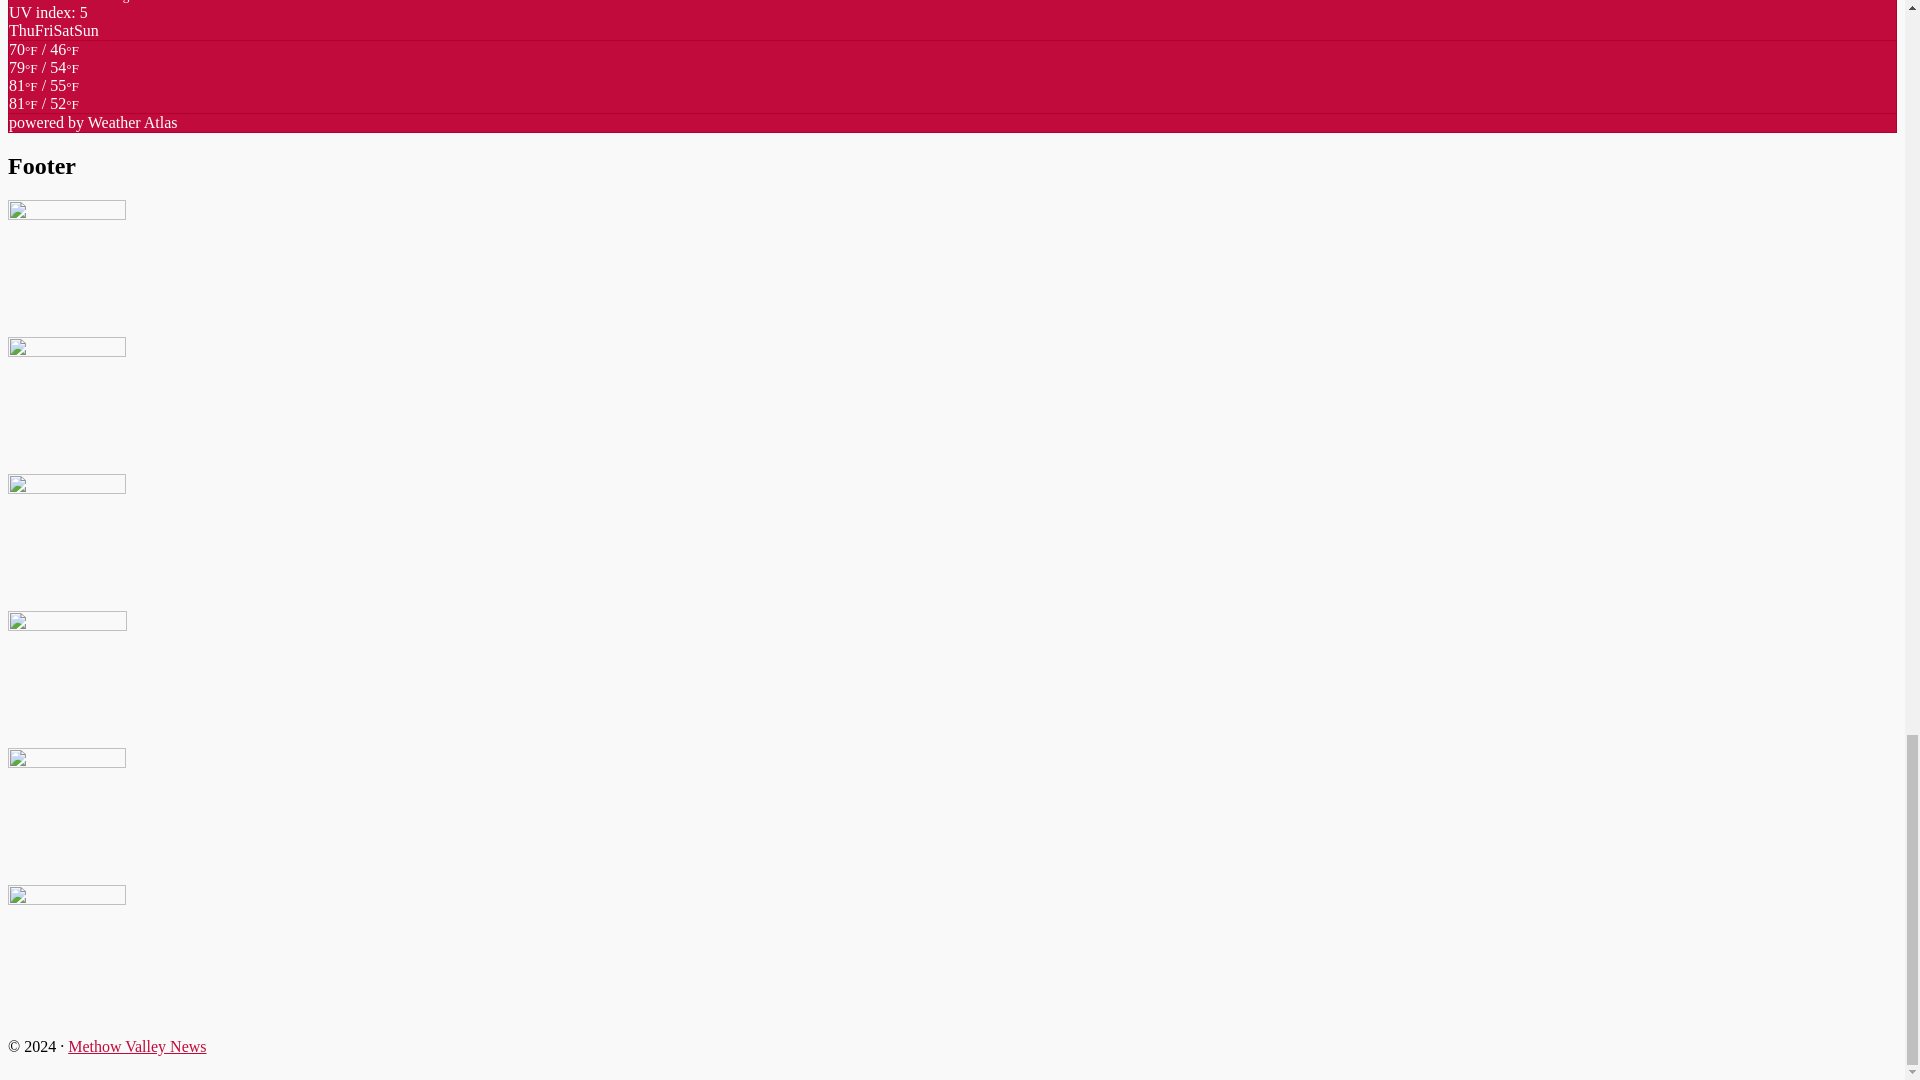 This screenshot has width=1920, height=1080. Describe the element at coordinates (44, 76) in the screenshot. I see `Mostly Sunny` at that location.